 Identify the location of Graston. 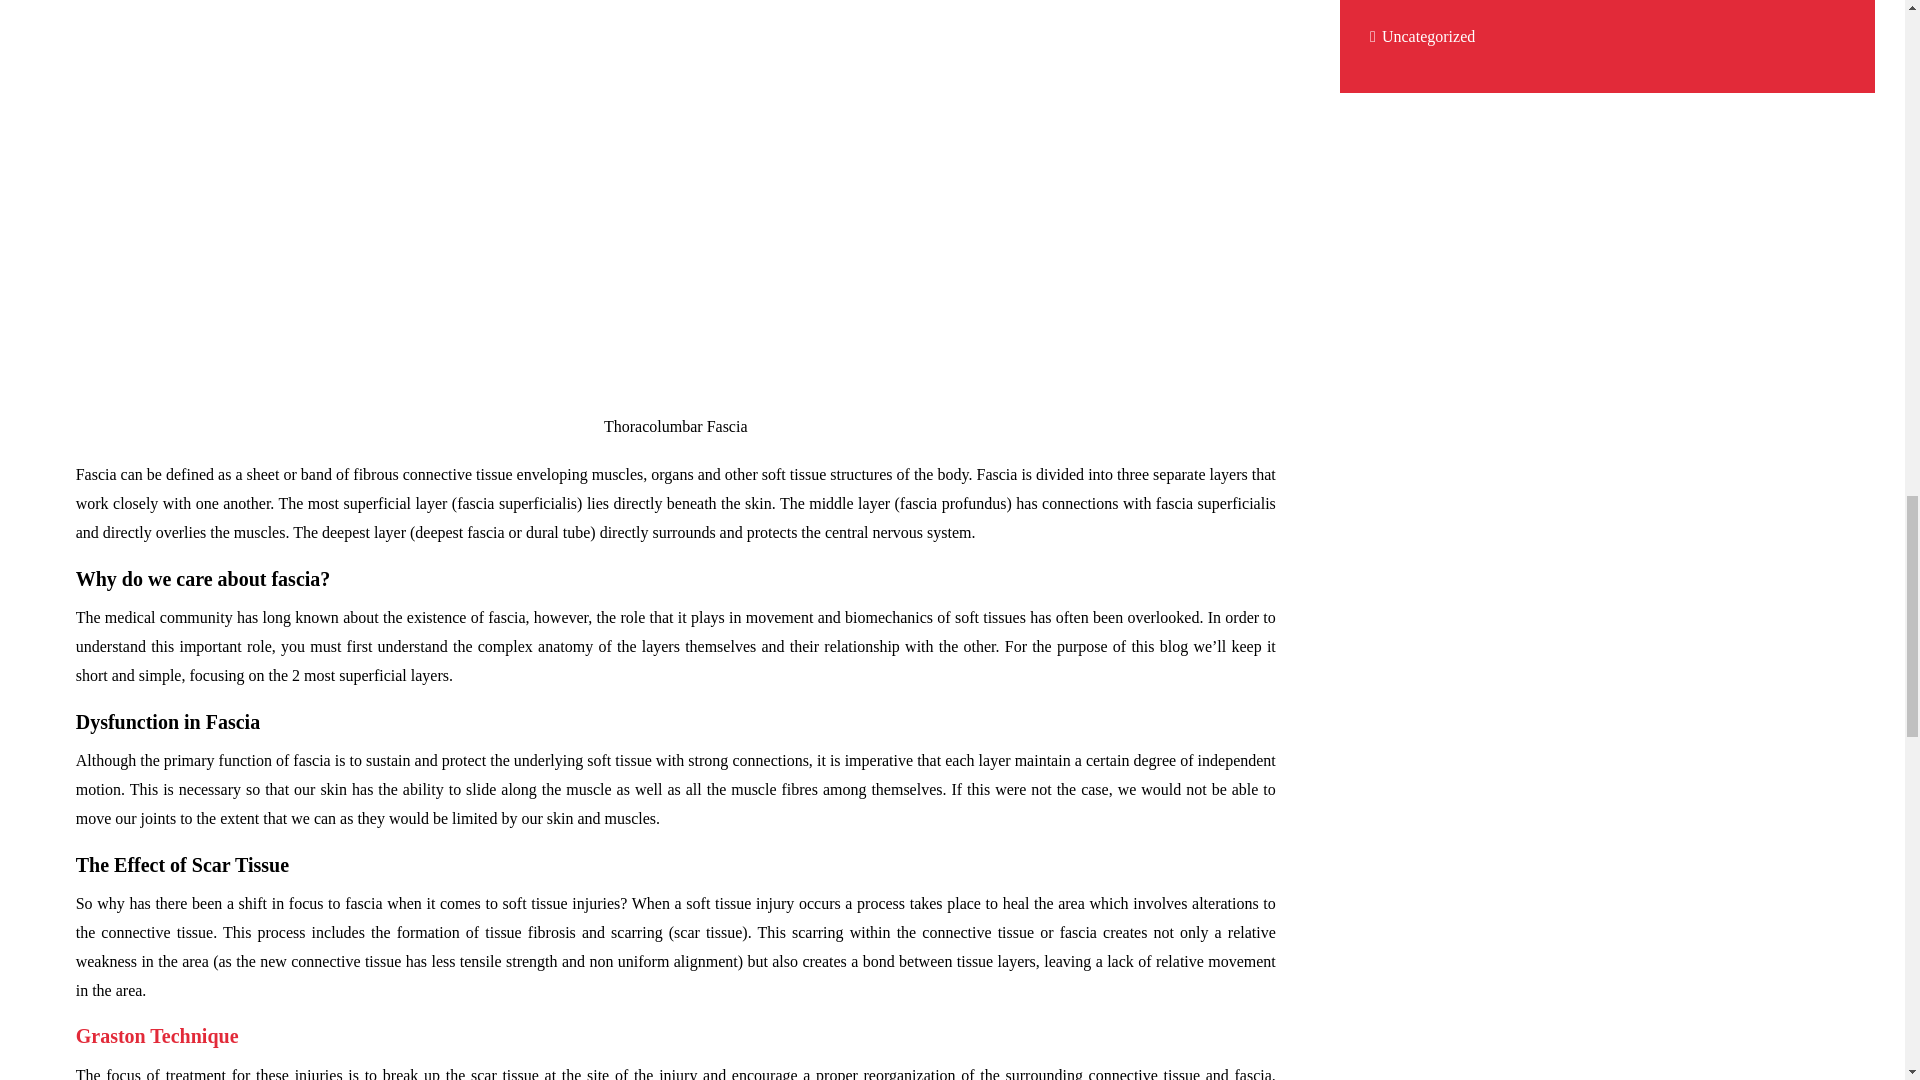
(157, 1035).